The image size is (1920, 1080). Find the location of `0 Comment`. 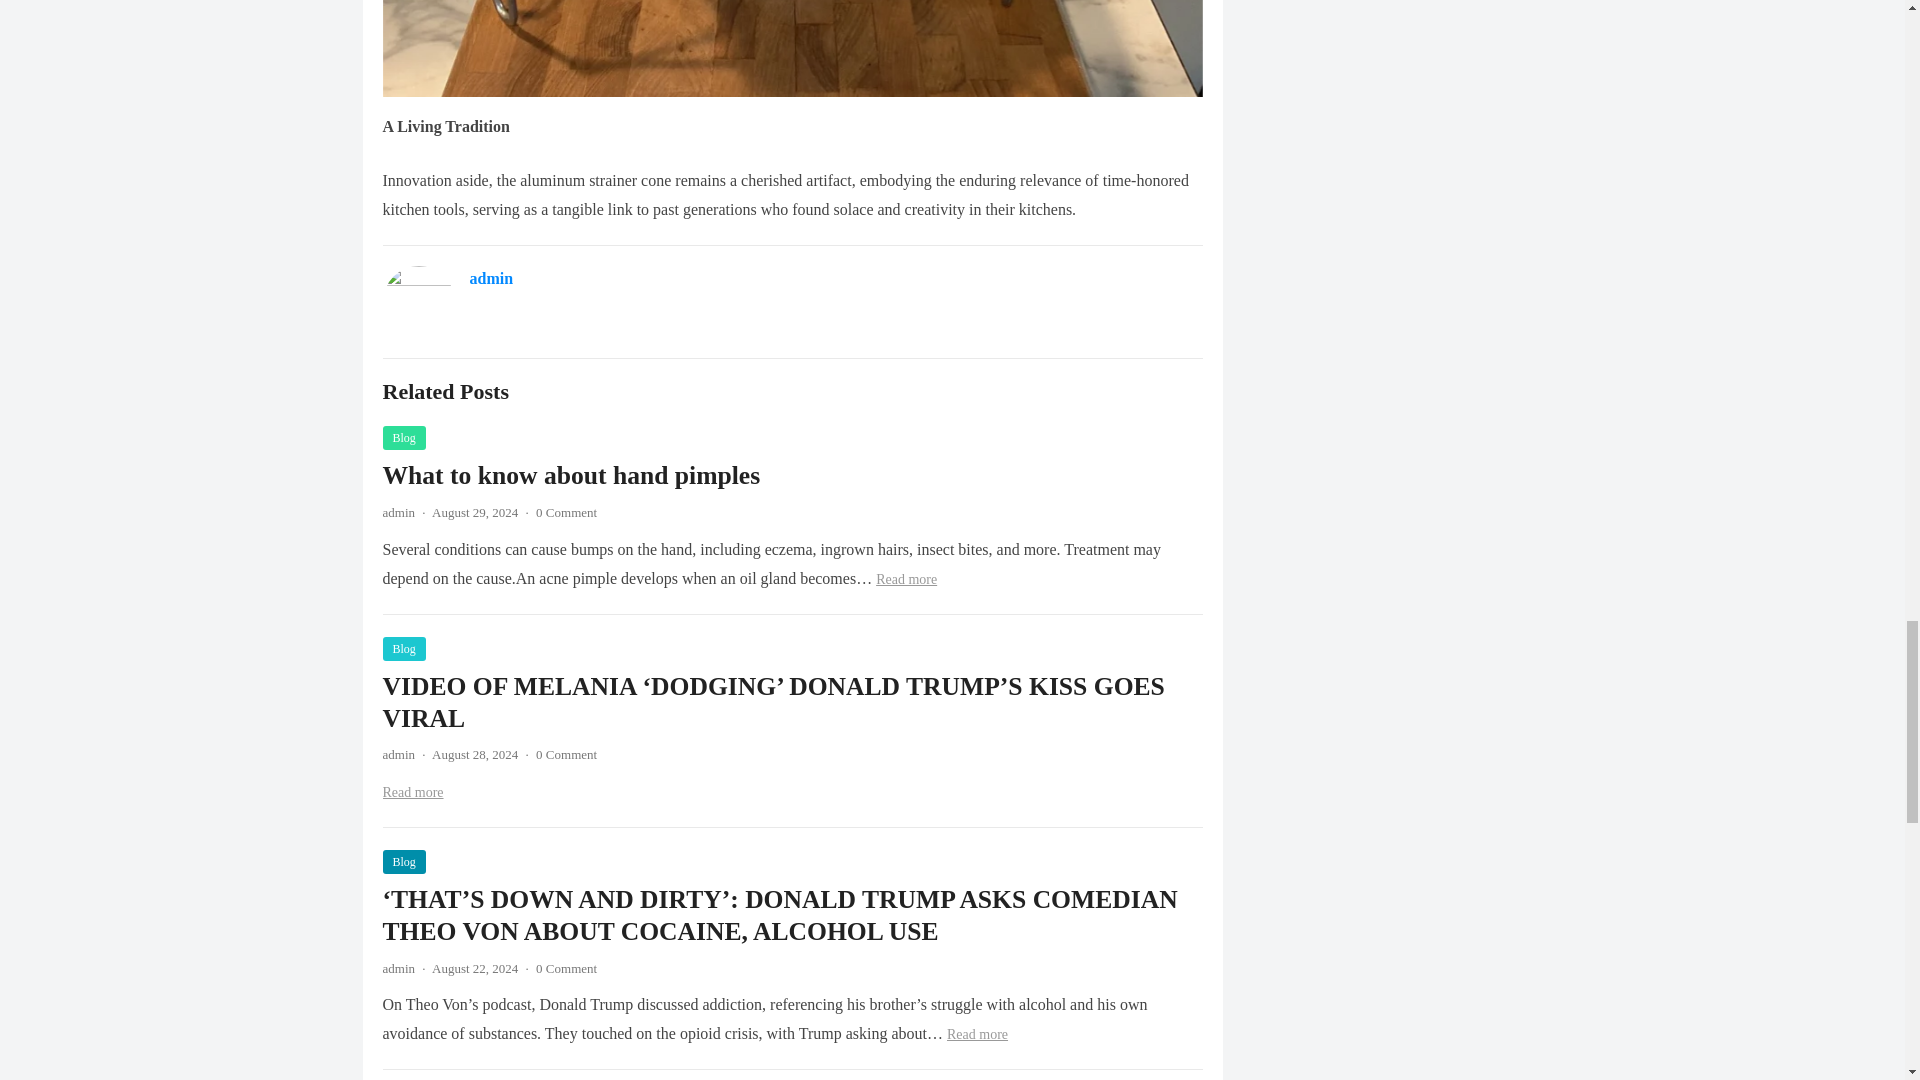

0 Comment is located at coordinates (566, 512).